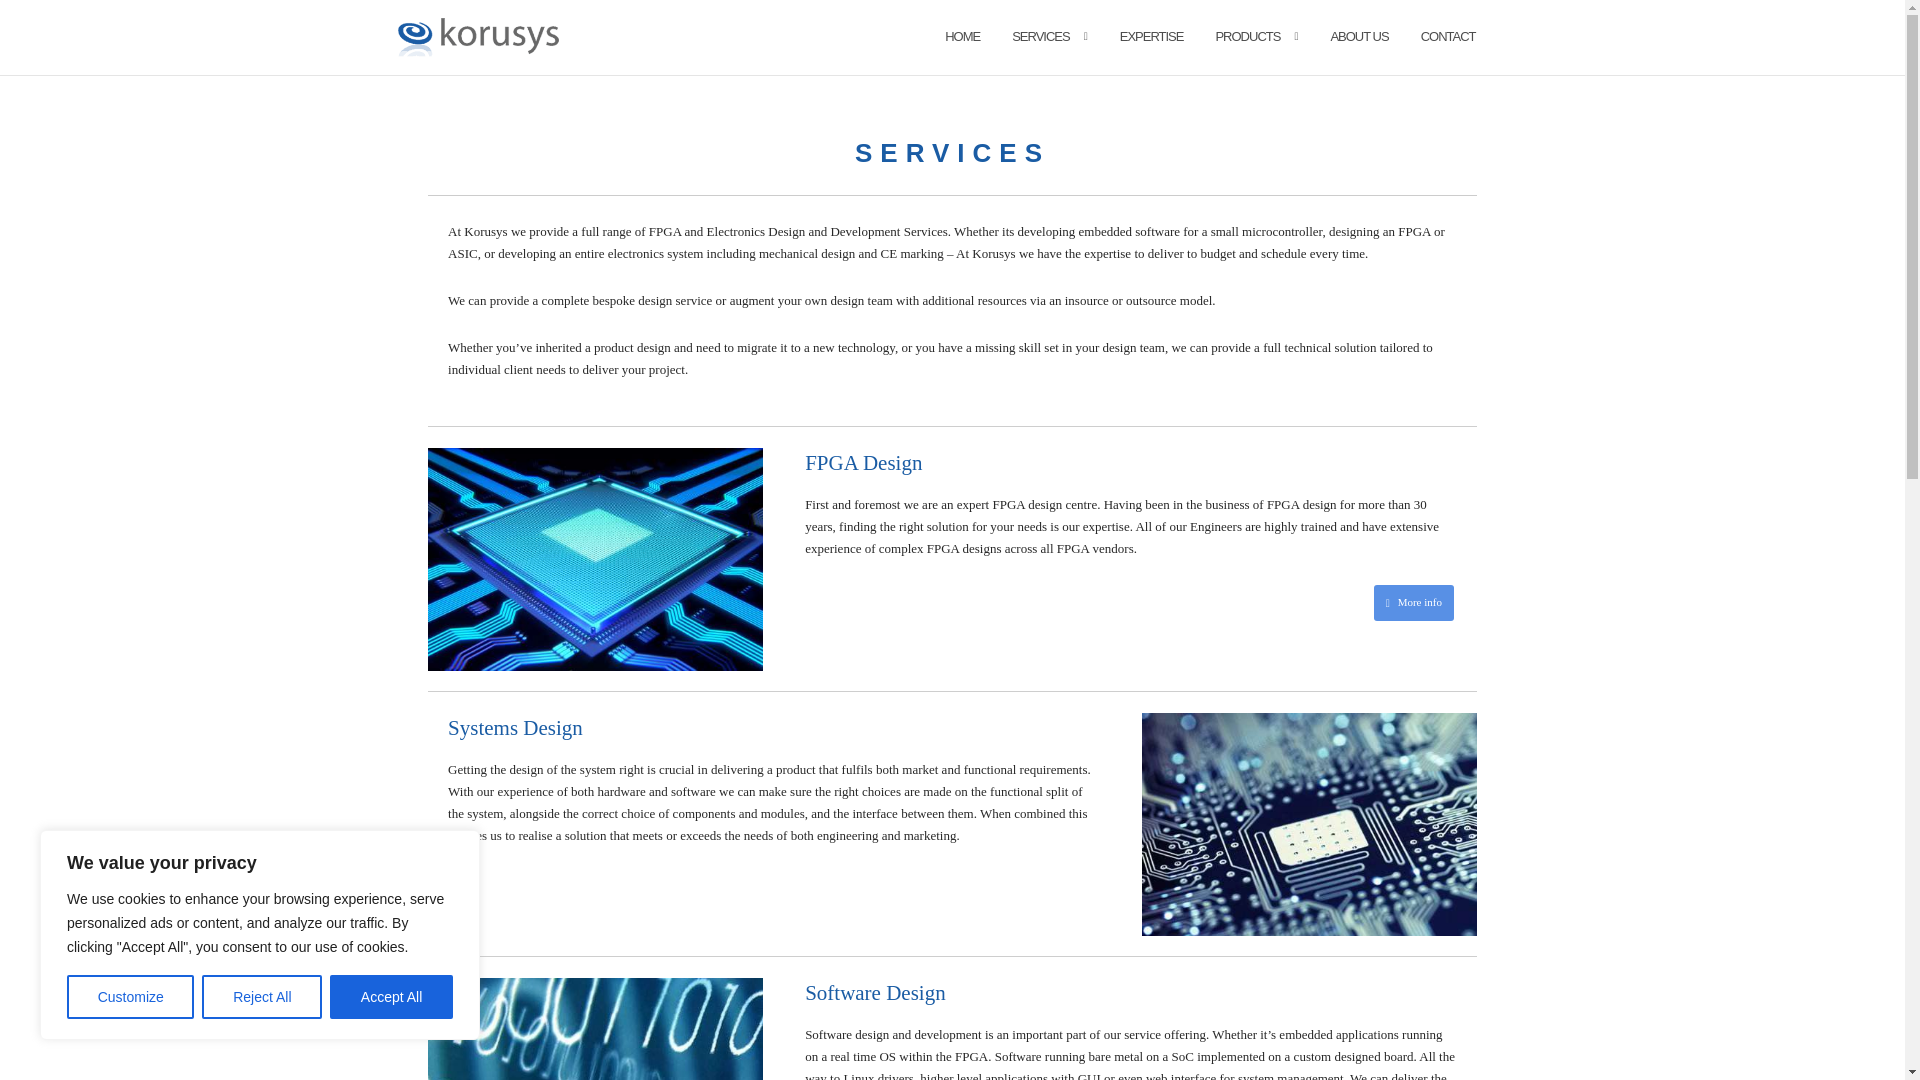 This screenshot has width=1920, height=1080. Describe the element at coordinates (1248, 36) in the screenshot. I see `Products` at that location.